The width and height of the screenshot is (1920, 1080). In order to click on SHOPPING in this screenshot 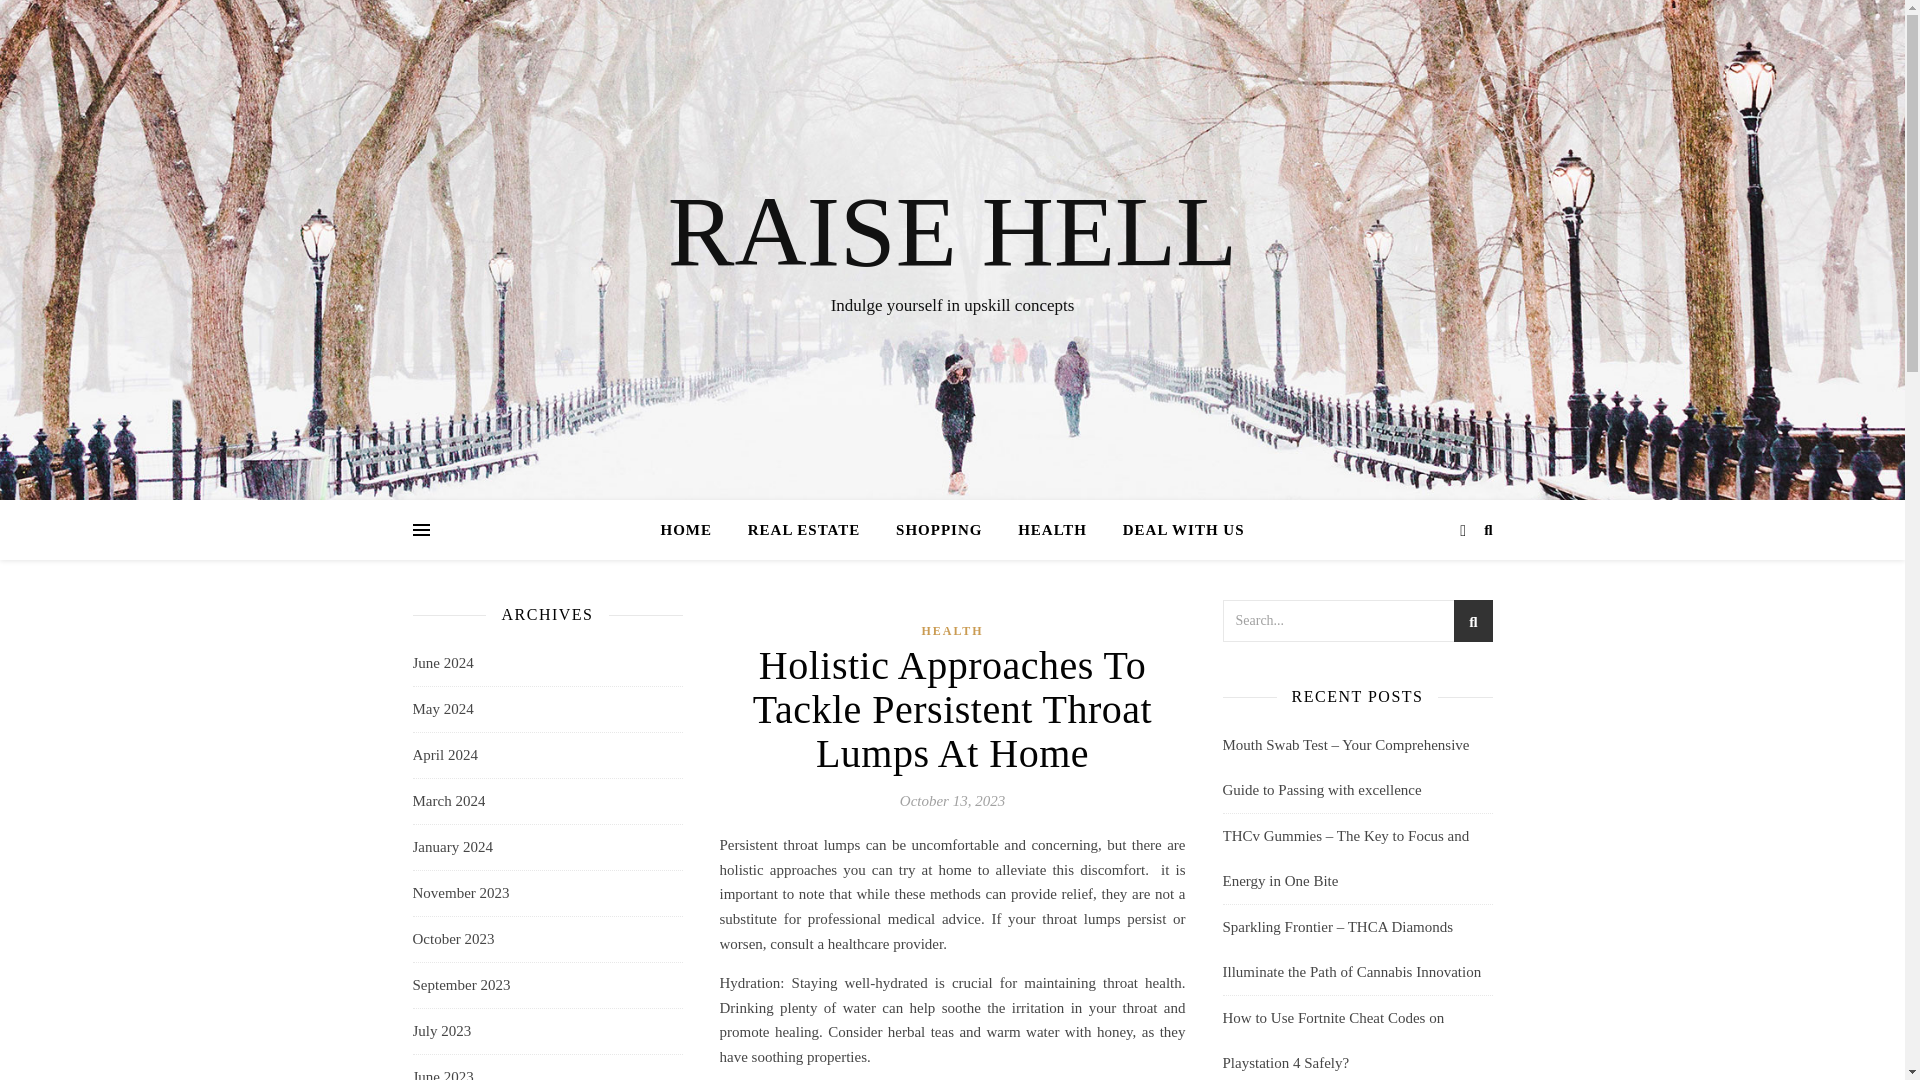, I will do `click(938, 530)`.